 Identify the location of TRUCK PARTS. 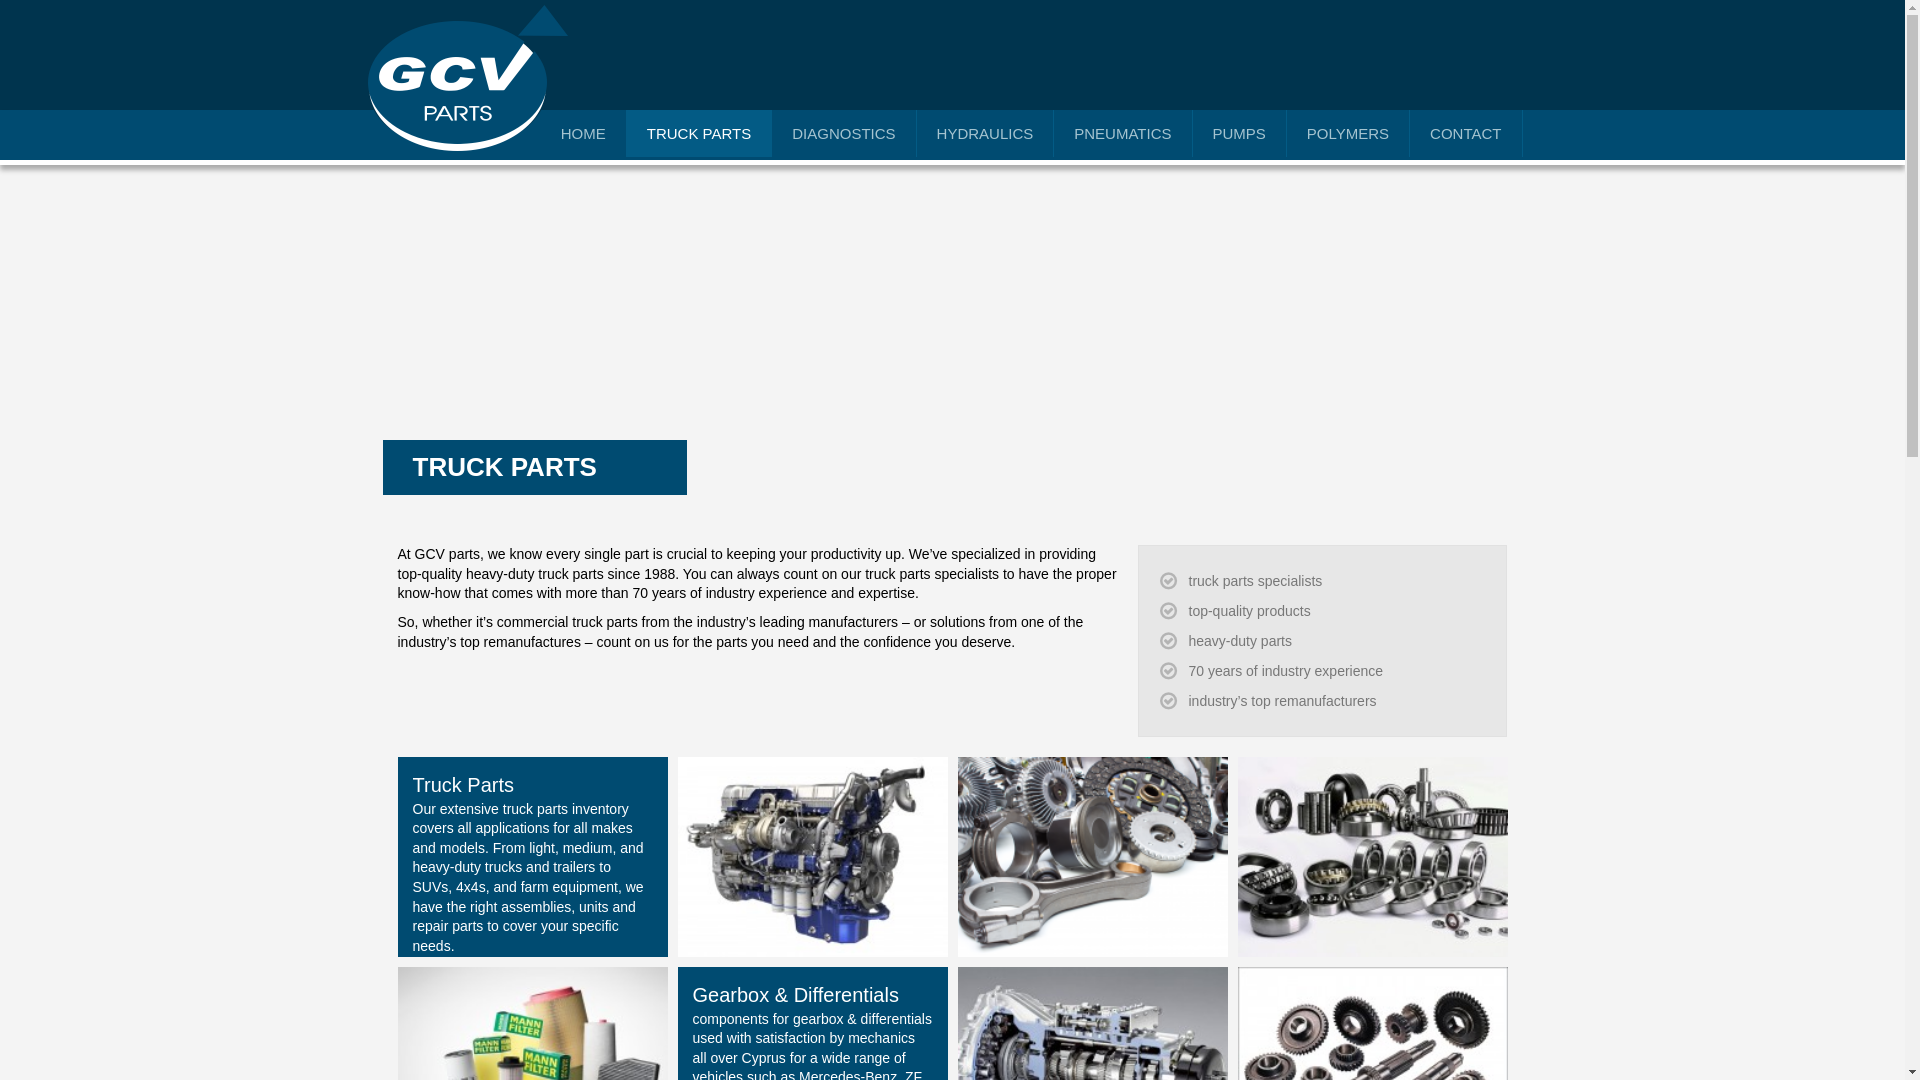
(699, 133).